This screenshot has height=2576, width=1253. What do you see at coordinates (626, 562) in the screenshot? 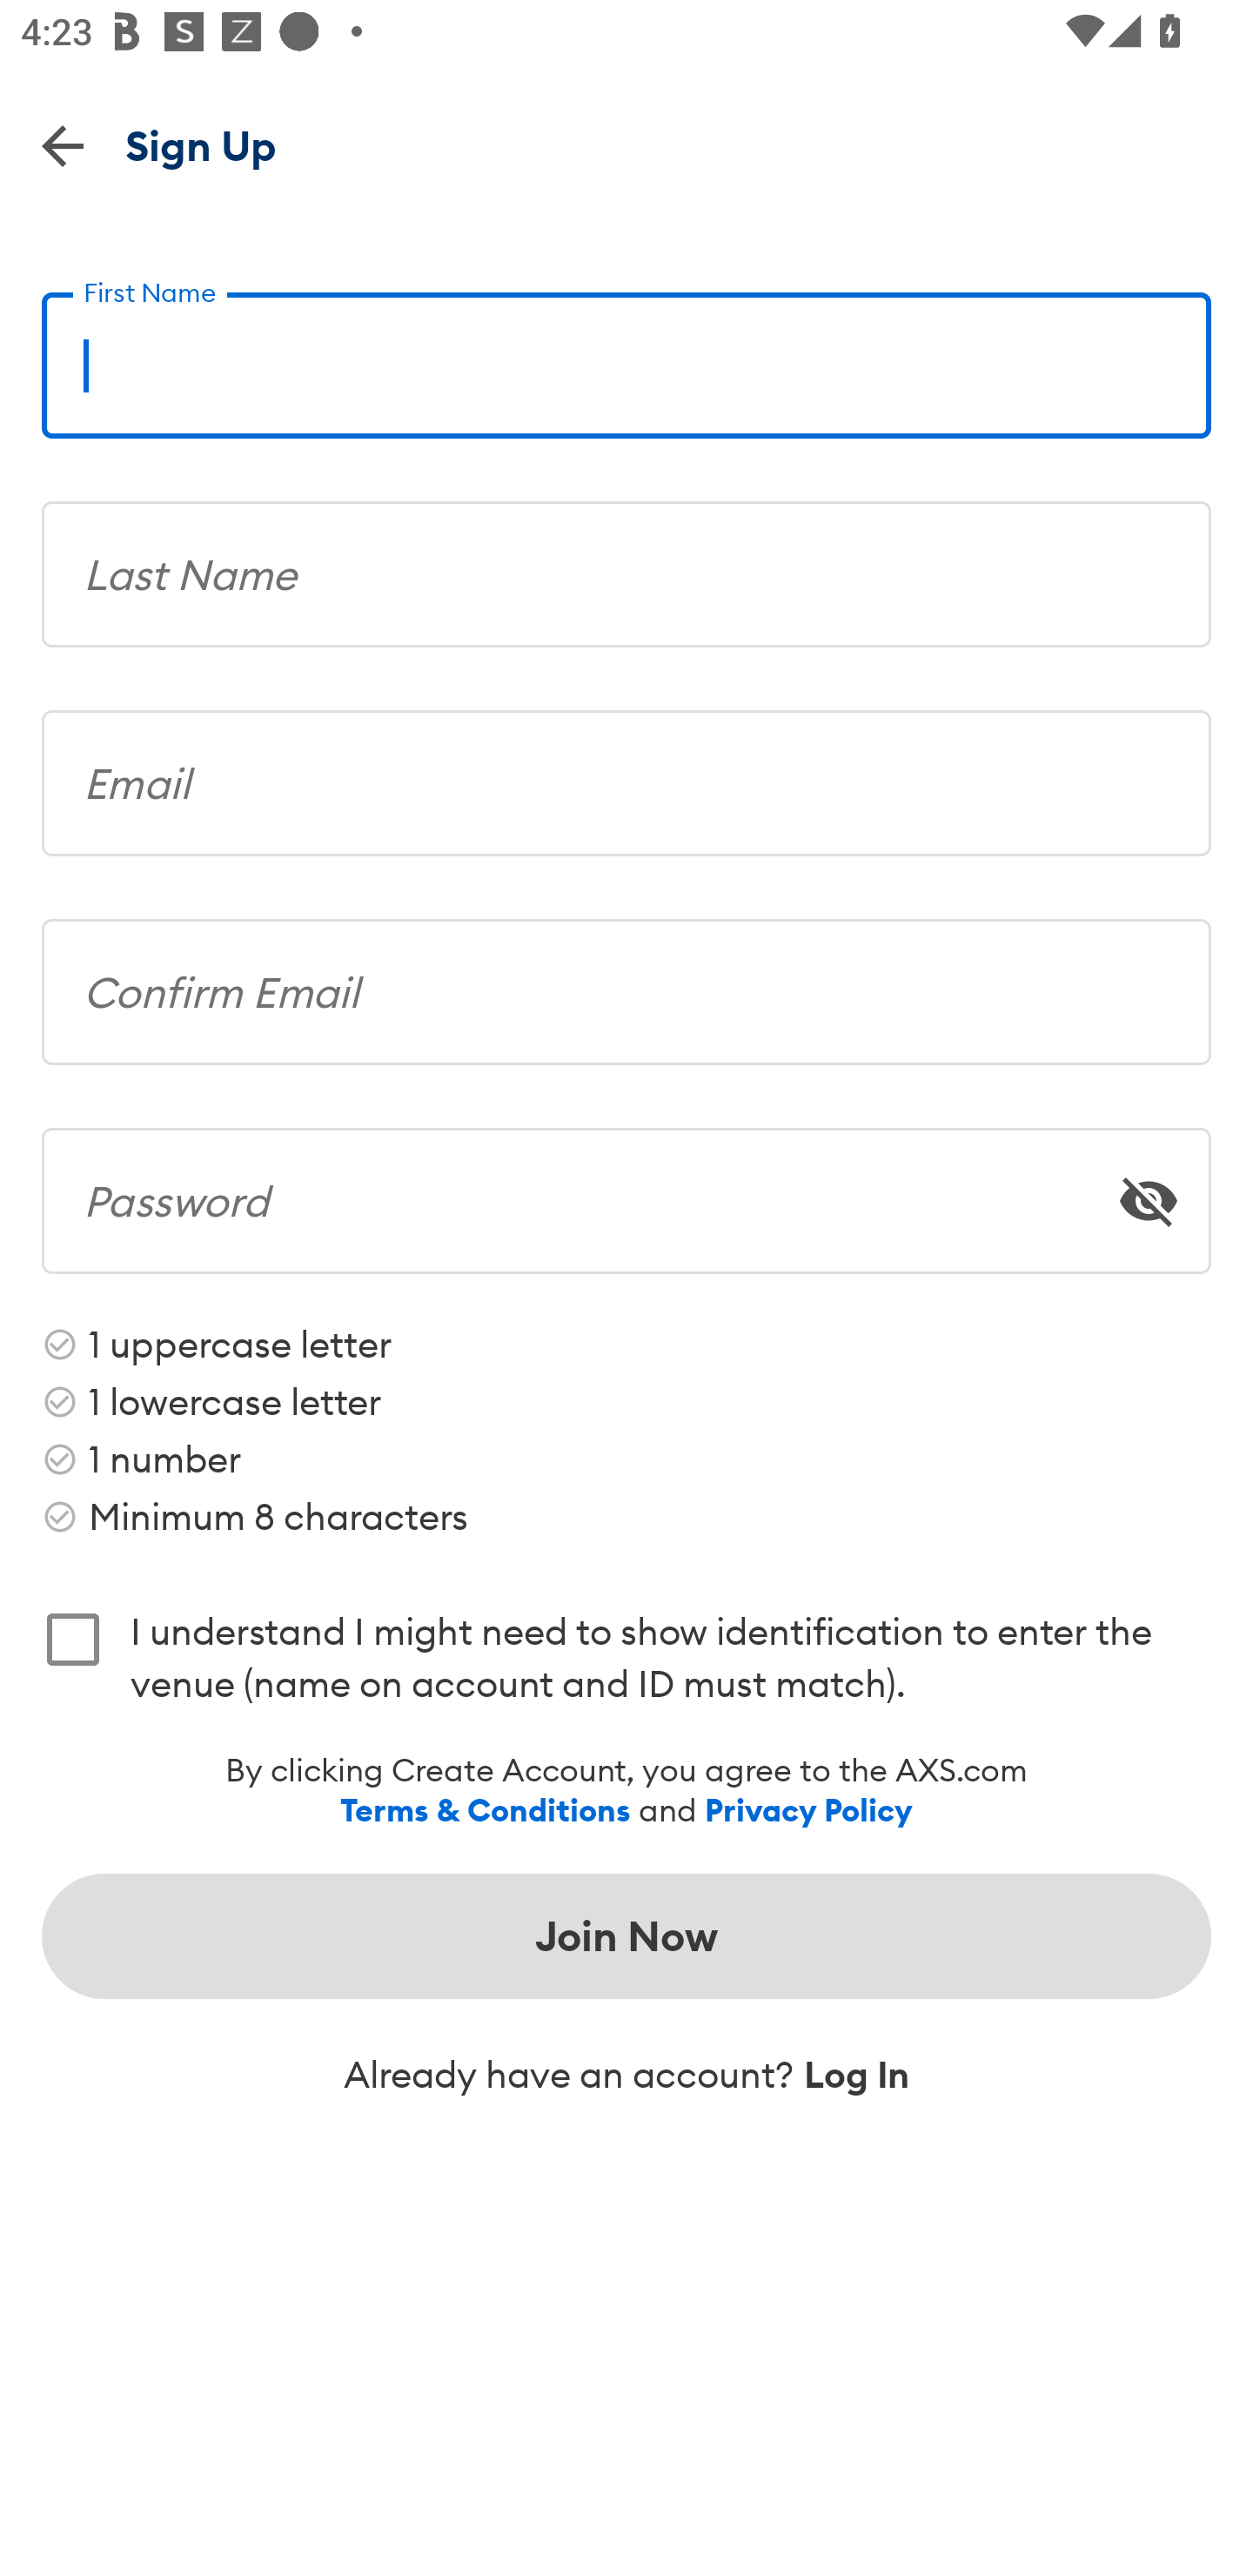
I see `Last Name` at bounding box center [626, 562].